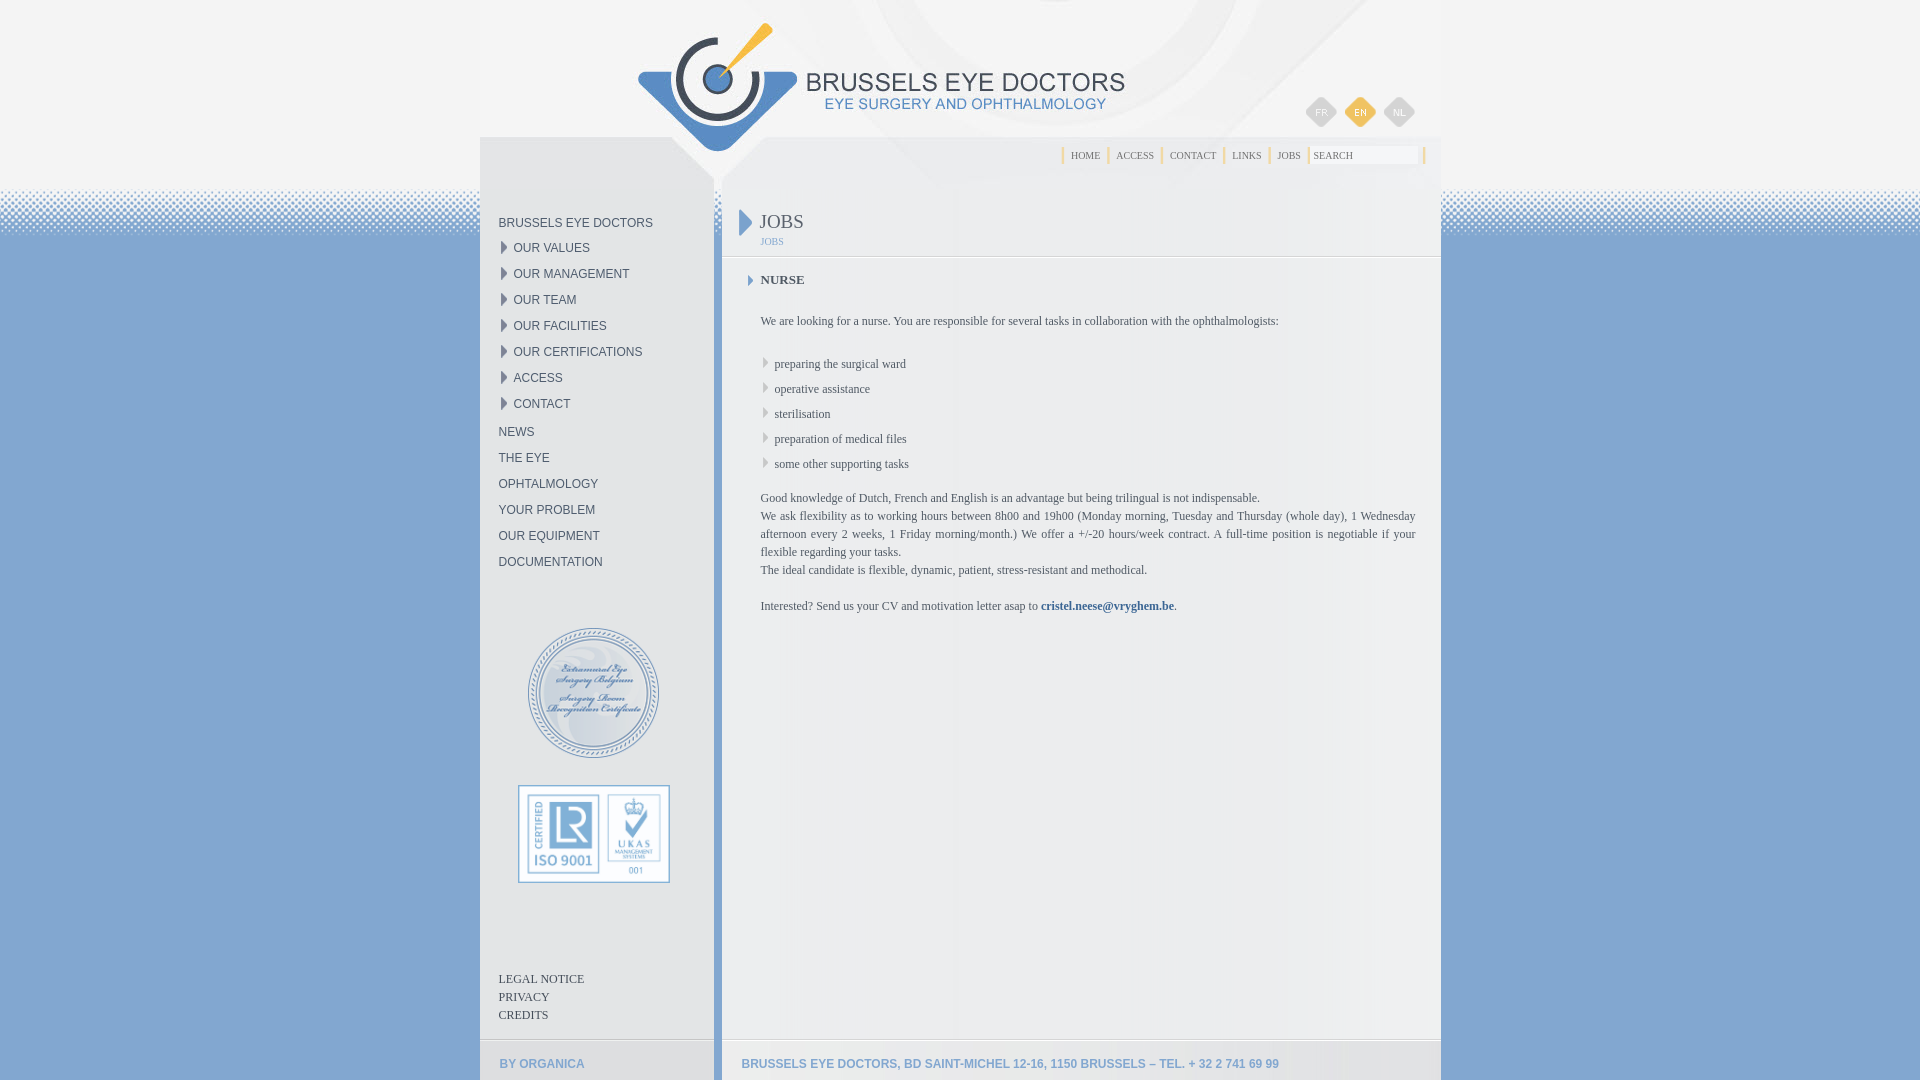 This screenshot has height=1080, width=1920. Describe the element at coordinates (524, 997) in the screenshot. I see `PRIVACY` at that location.